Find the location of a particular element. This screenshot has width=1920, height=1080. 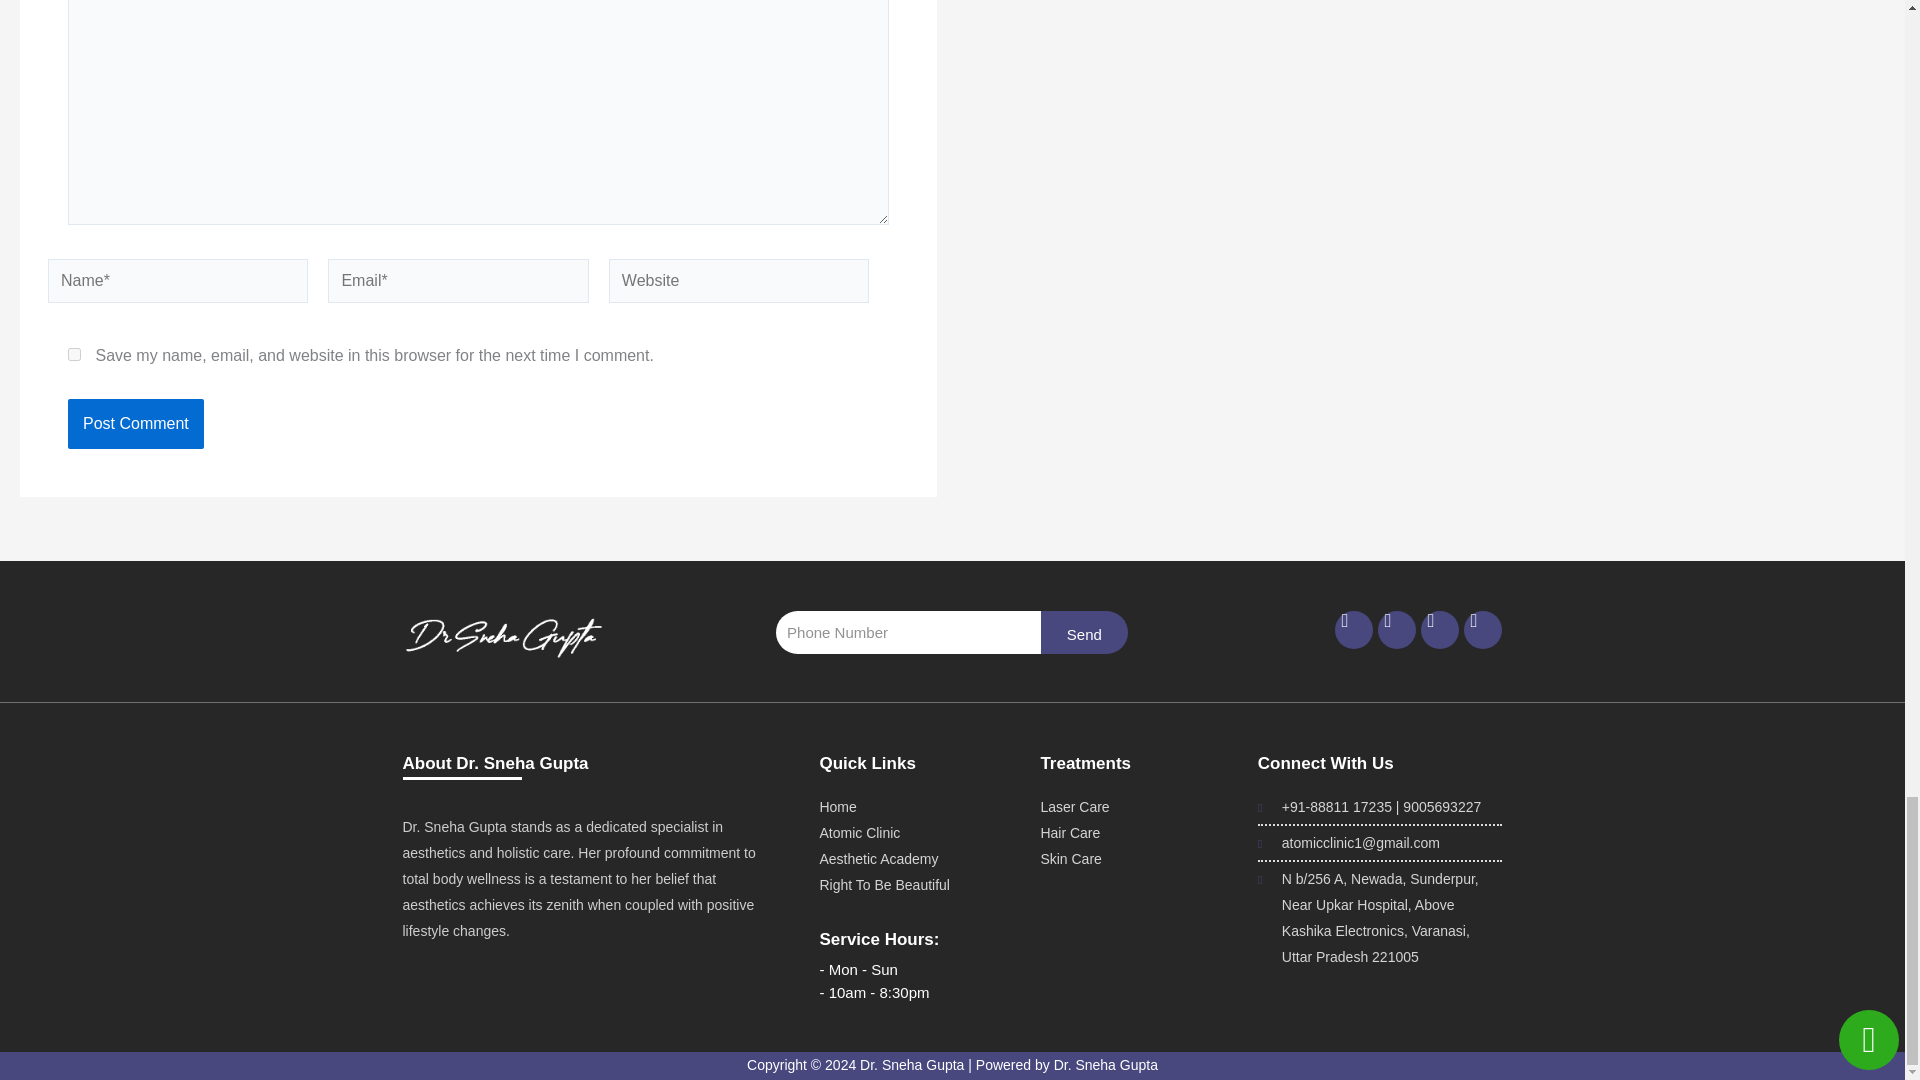

Post Comment is located at coordinates (135, 424).